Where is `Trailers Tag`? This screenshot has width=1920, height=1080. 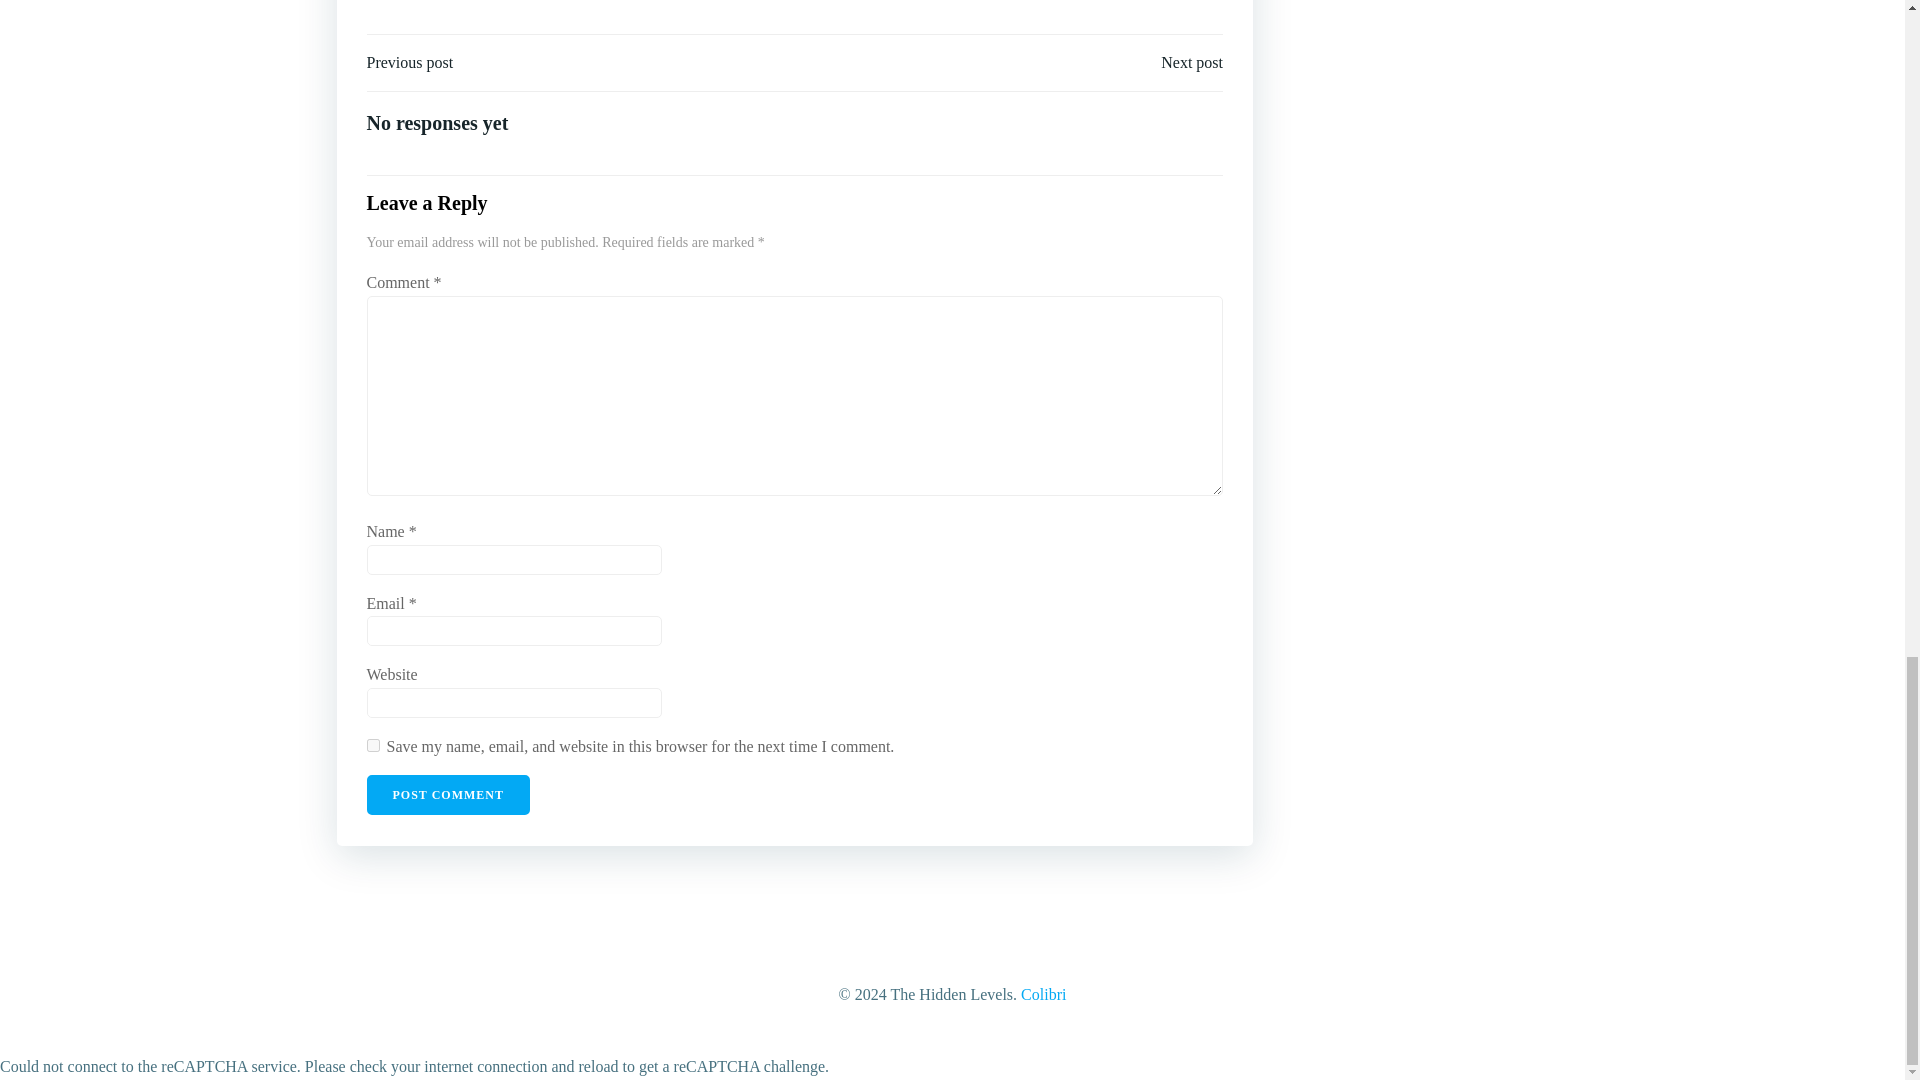 Trailers Tag is located at coordinates (963, 2).